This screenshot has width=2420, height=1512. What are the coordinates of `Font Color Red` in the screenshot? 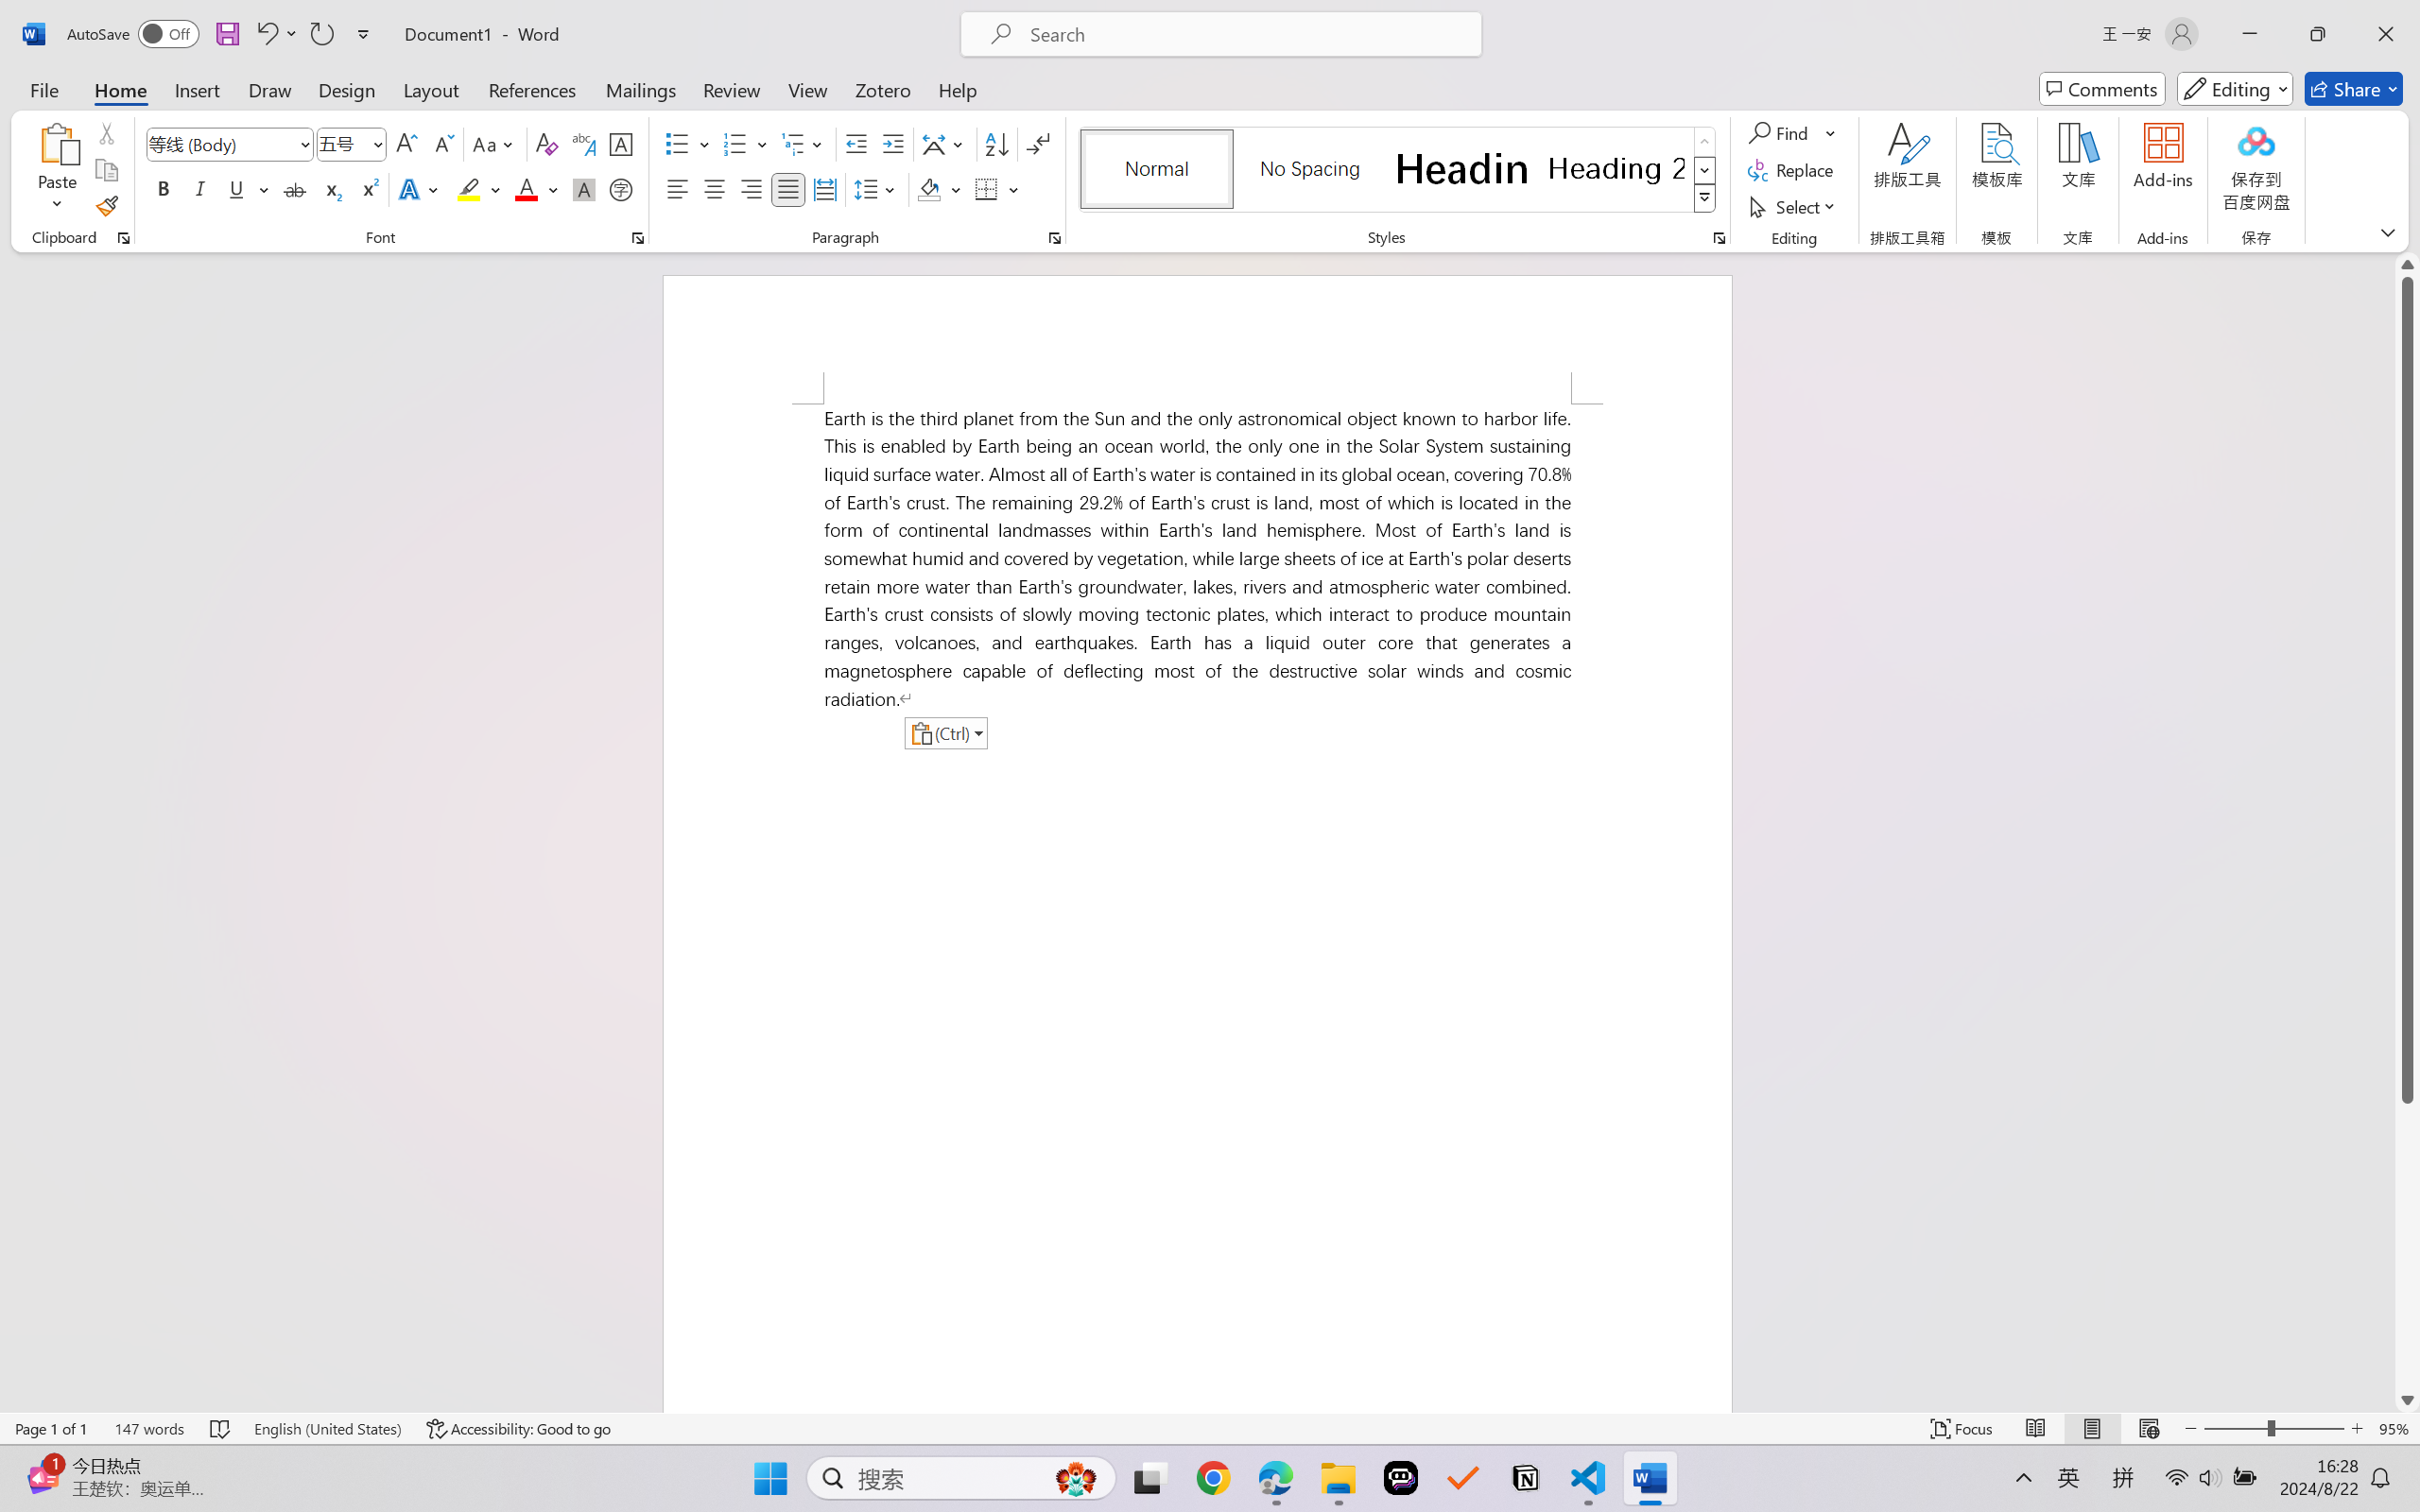 It's located at (527, 189).